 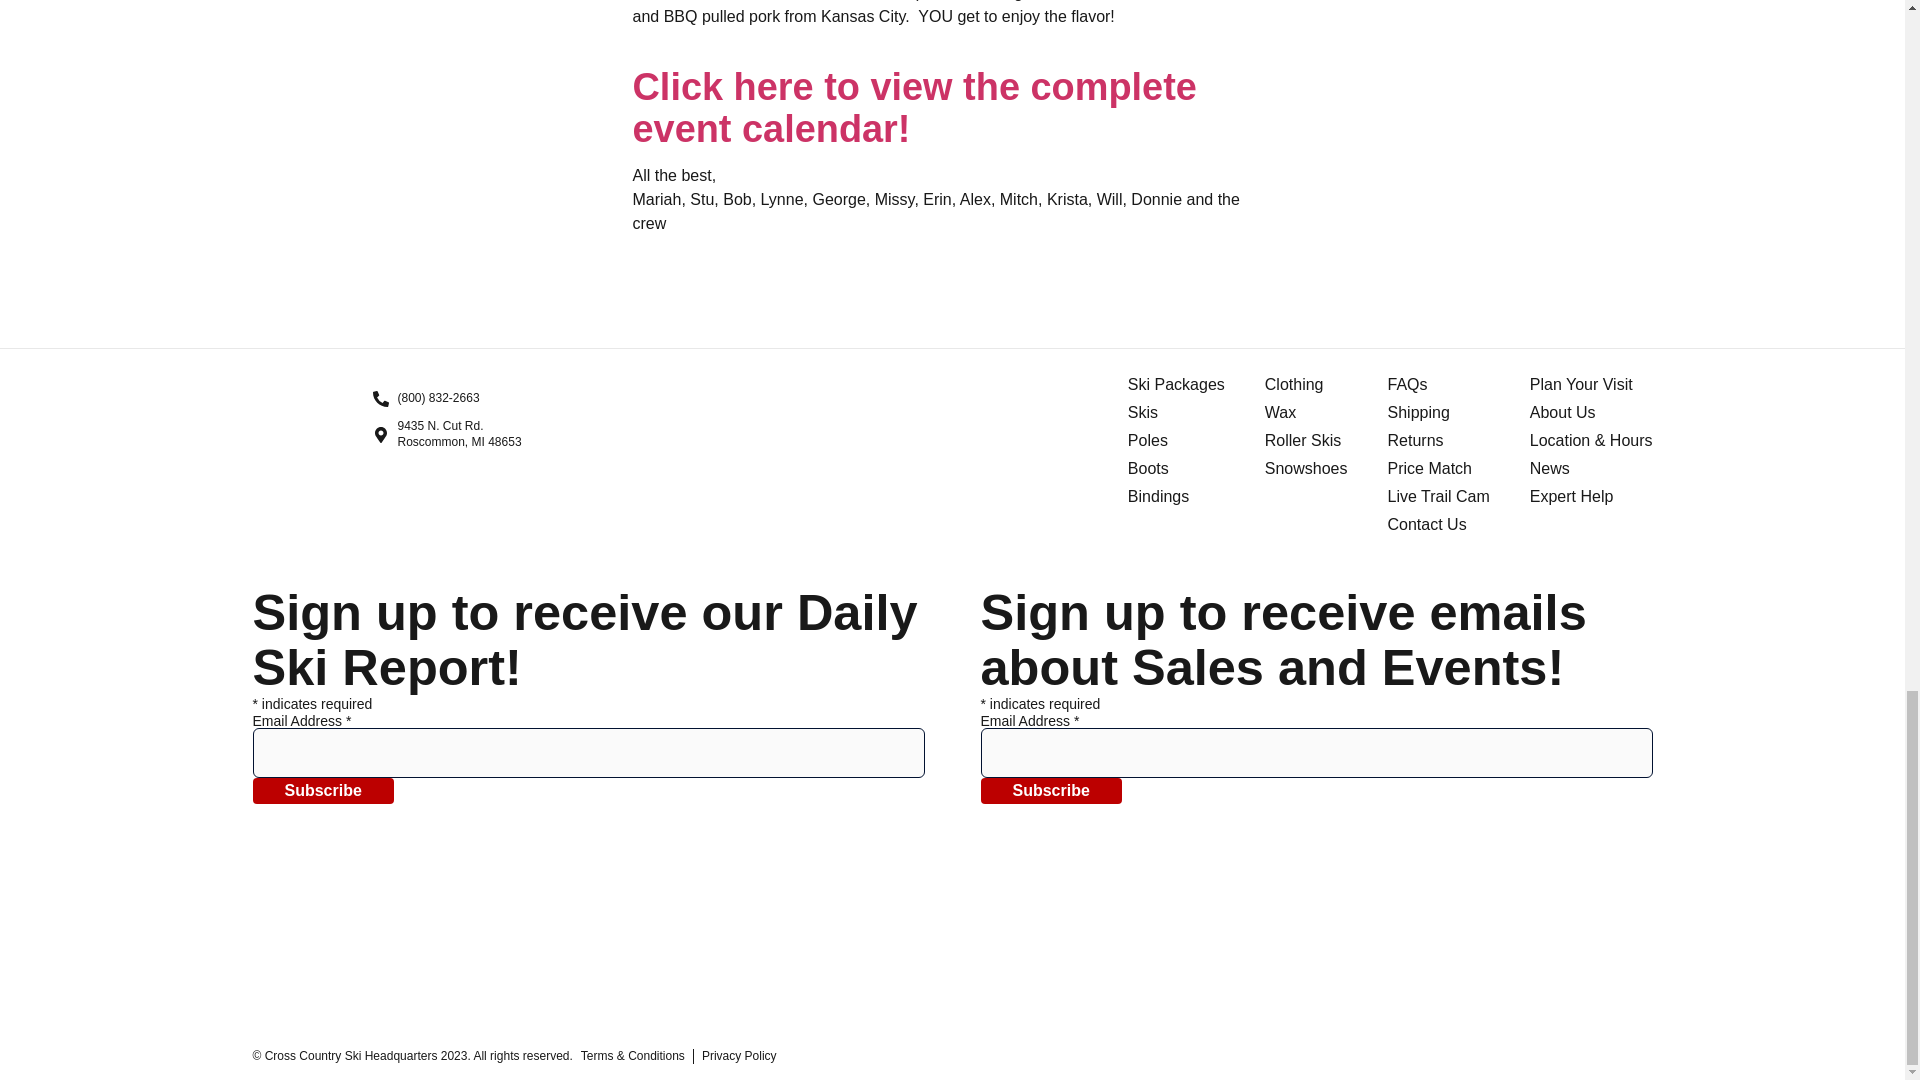 What do you see at coordinates (1176, 384) in the screenshot?
I see `Skis` at bounding box center [1176, 384].